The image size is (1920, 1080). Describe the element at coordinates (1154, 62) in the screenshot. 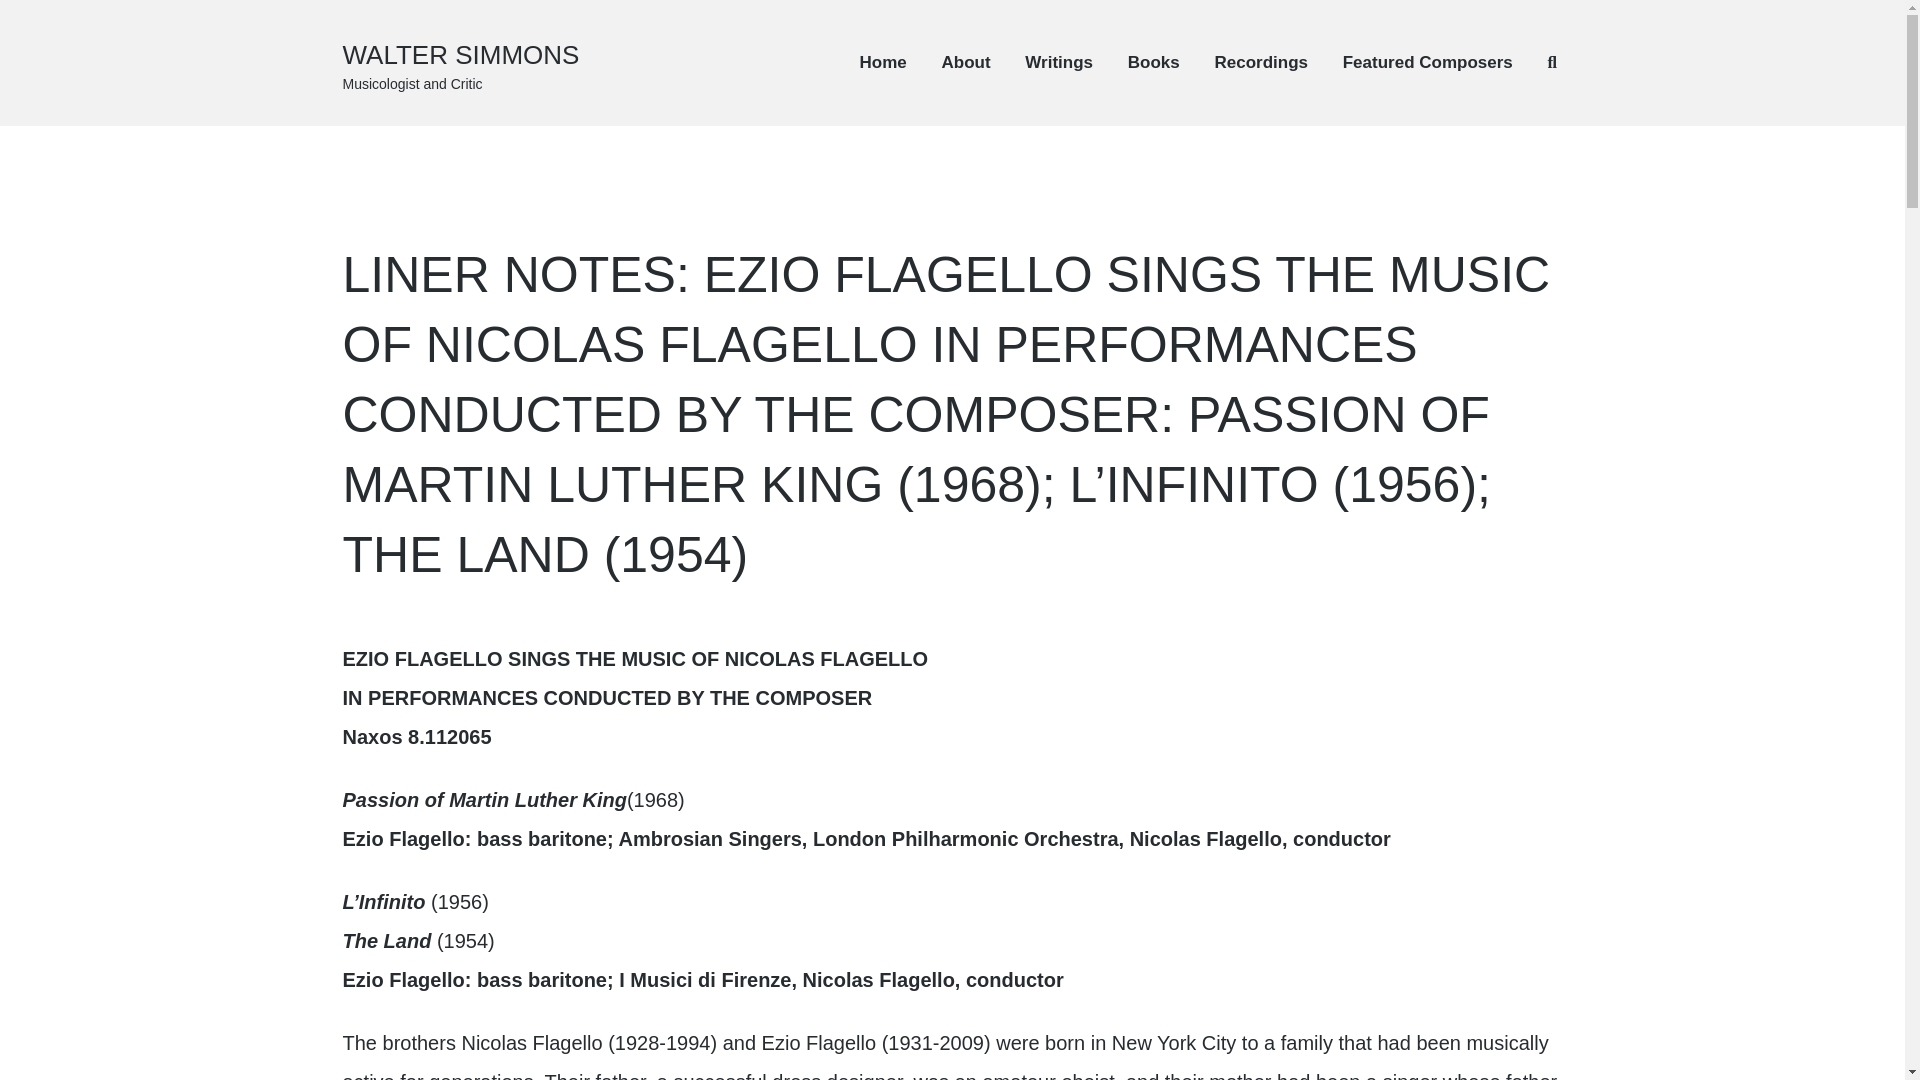

I see `Books` at that location.